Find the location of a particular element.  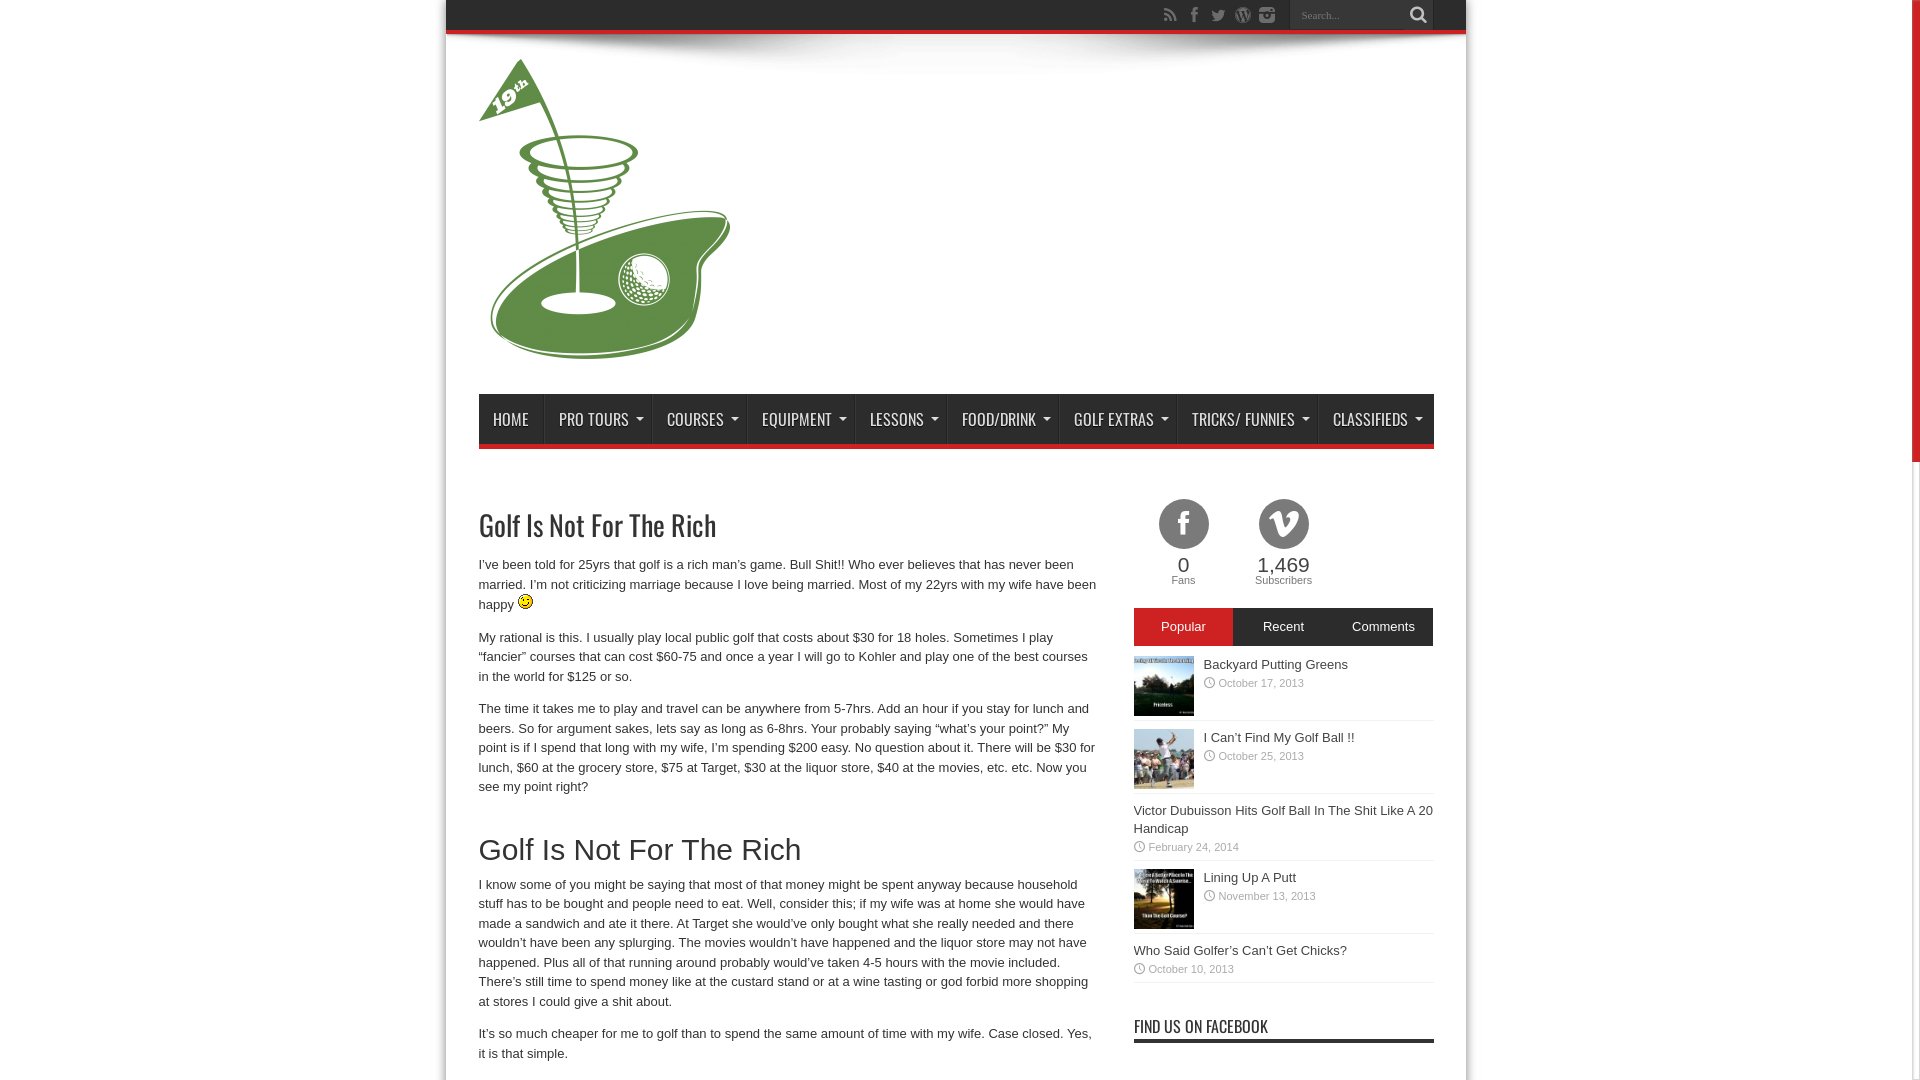

CLASSIFIEDS is located at coordinates (1374, 419).